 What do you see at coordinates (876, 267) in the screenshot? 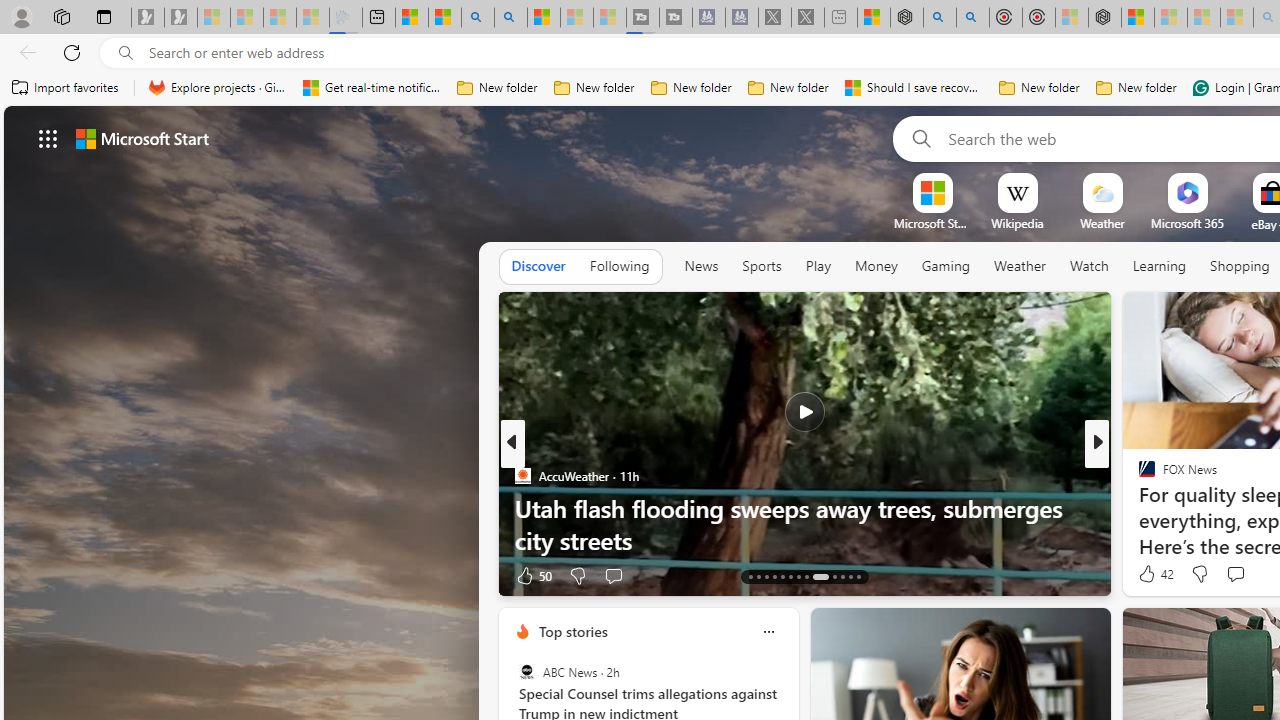
I see `Money` at bounding box center [876, 267].